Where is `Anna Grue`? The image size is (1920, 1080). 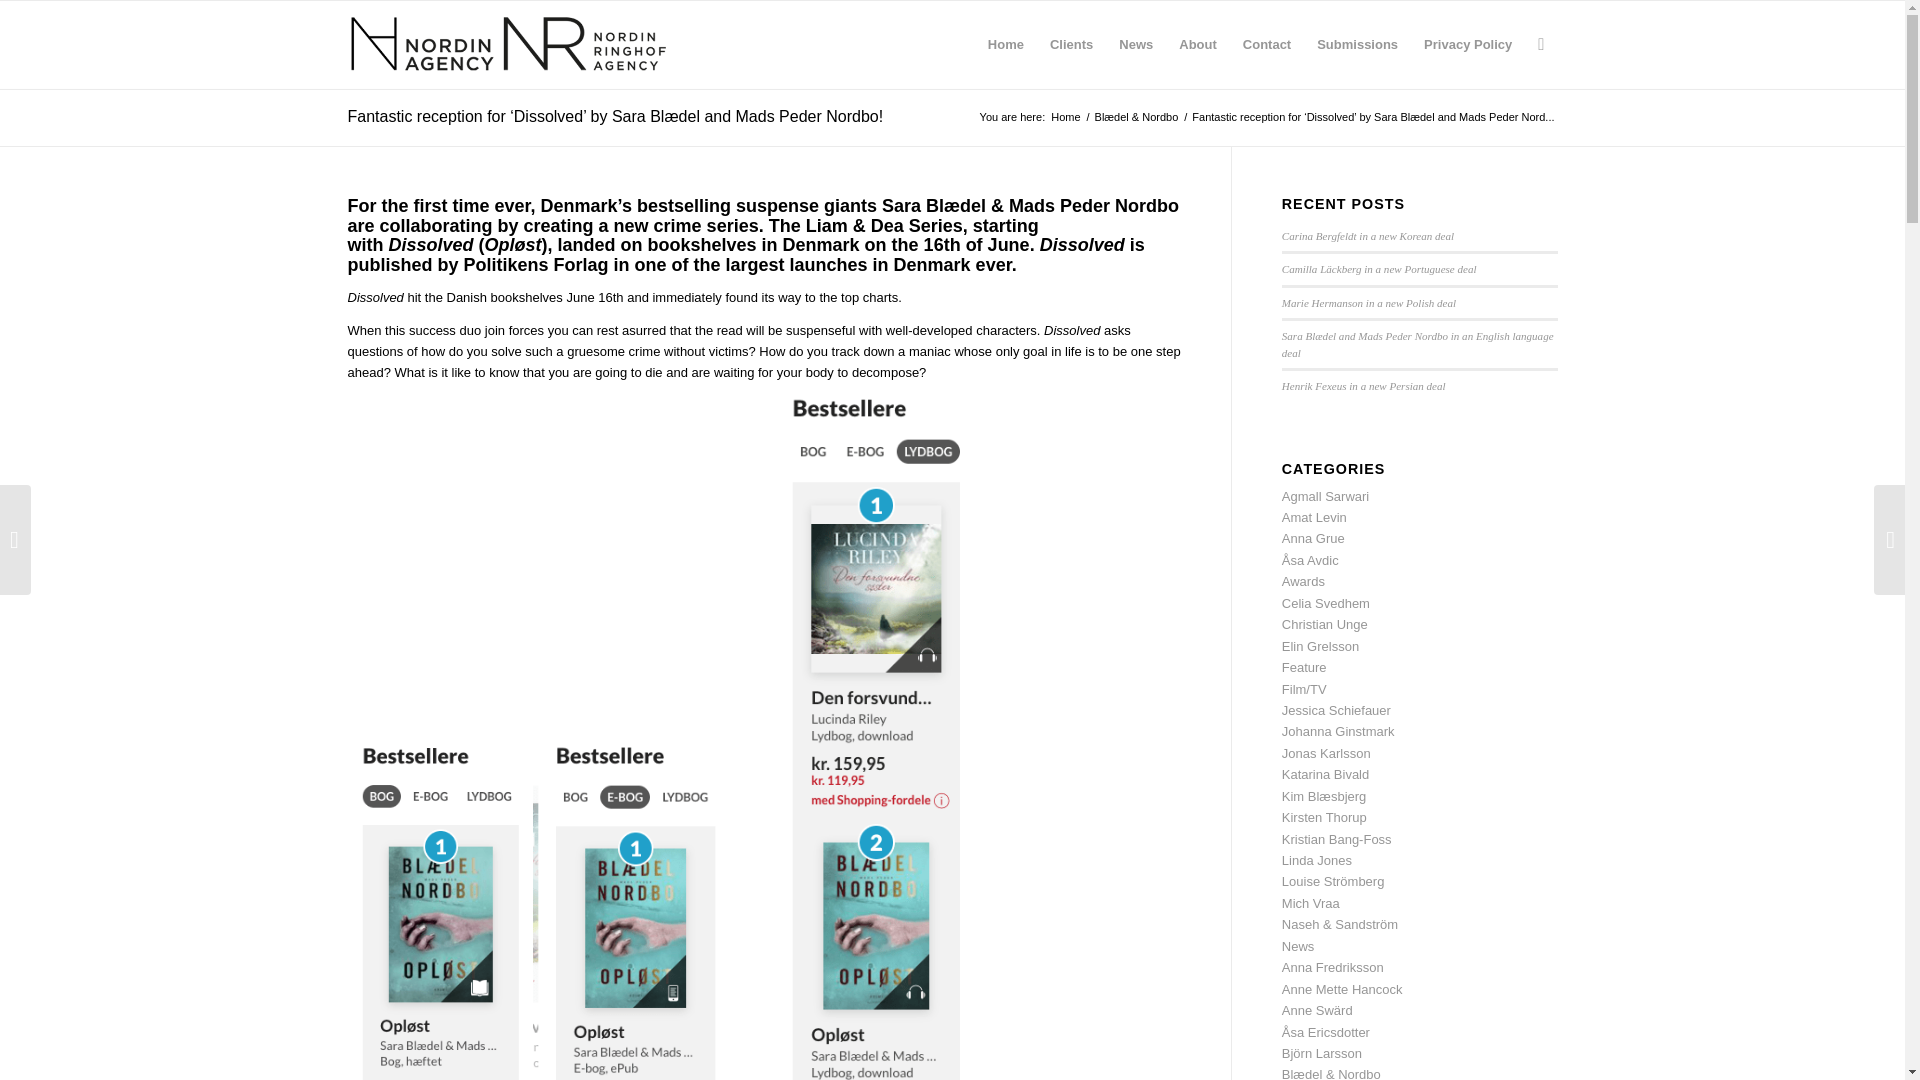 Anna Grue is located at coordinates (1314, 538).